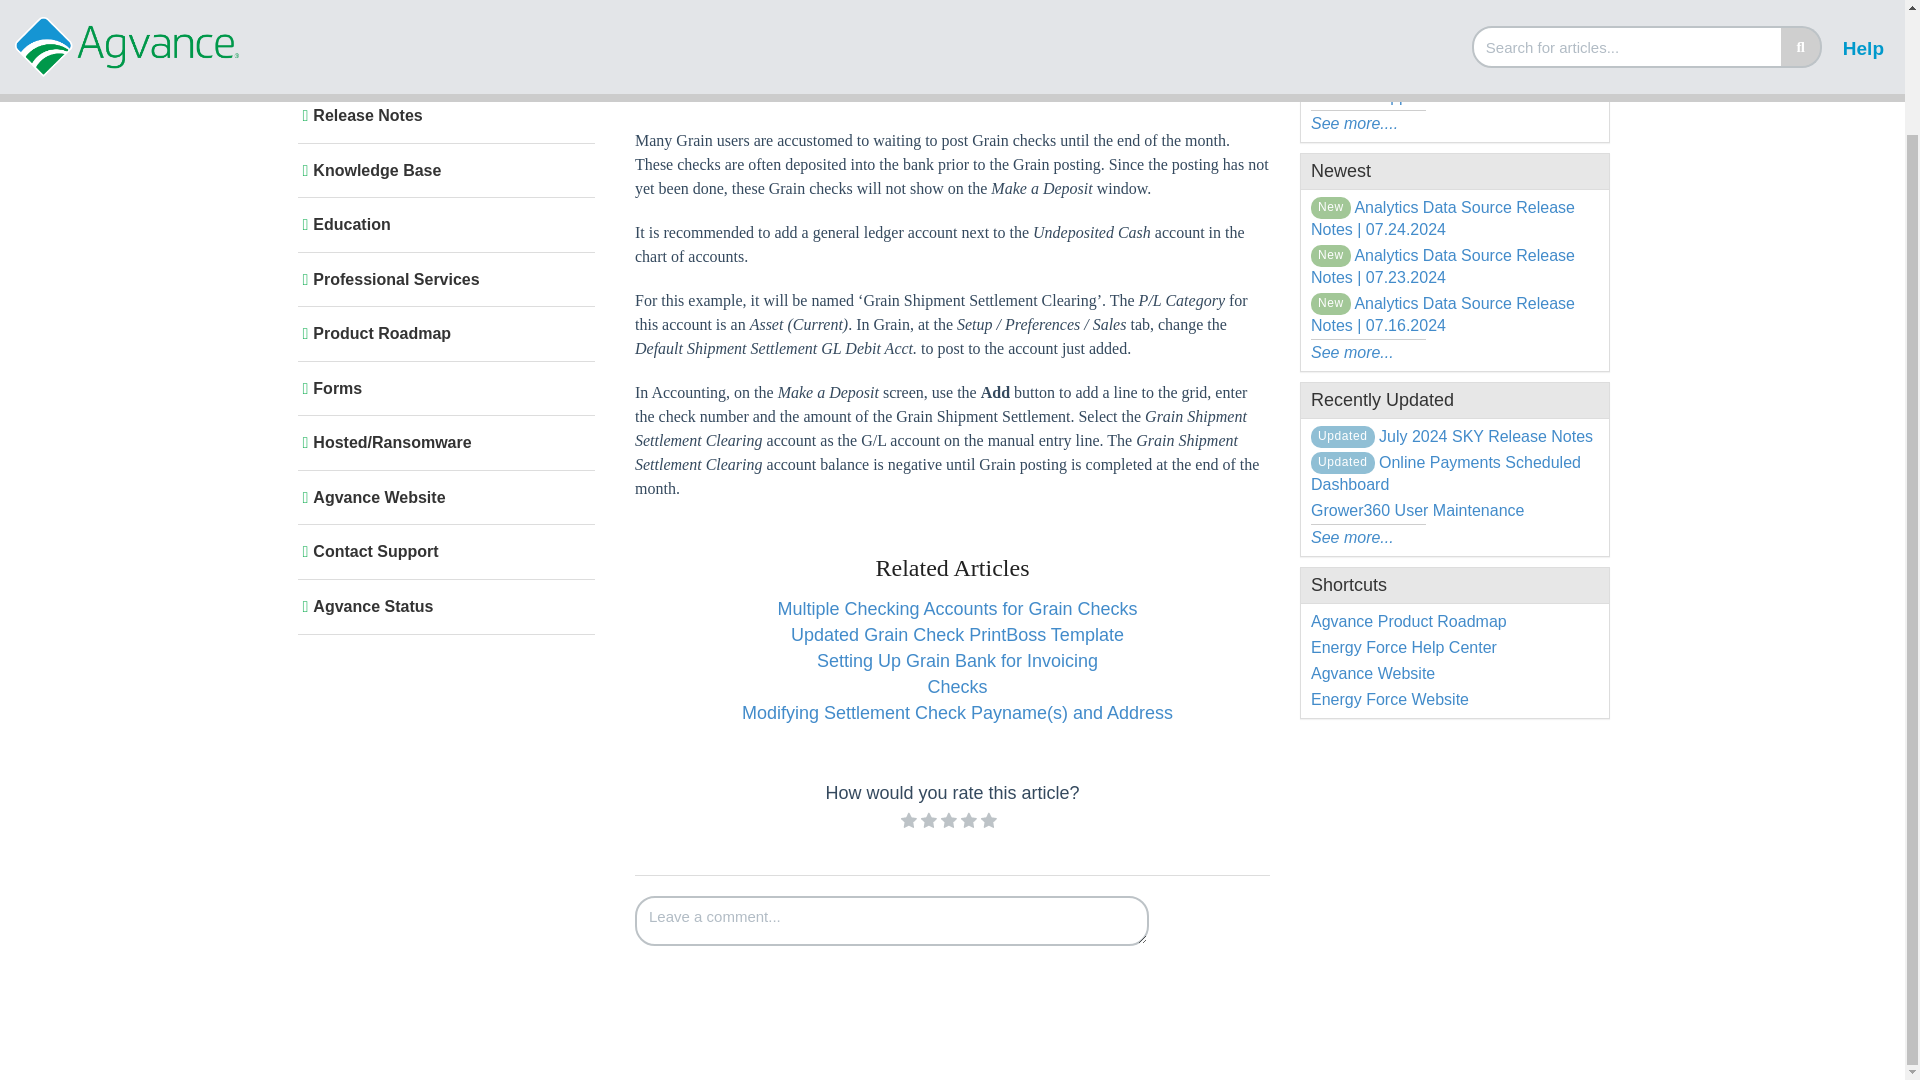  What do you see at coordinates (442, 116) in the screenshot?
I see `Release Notes` at bounding box center [442, 116].